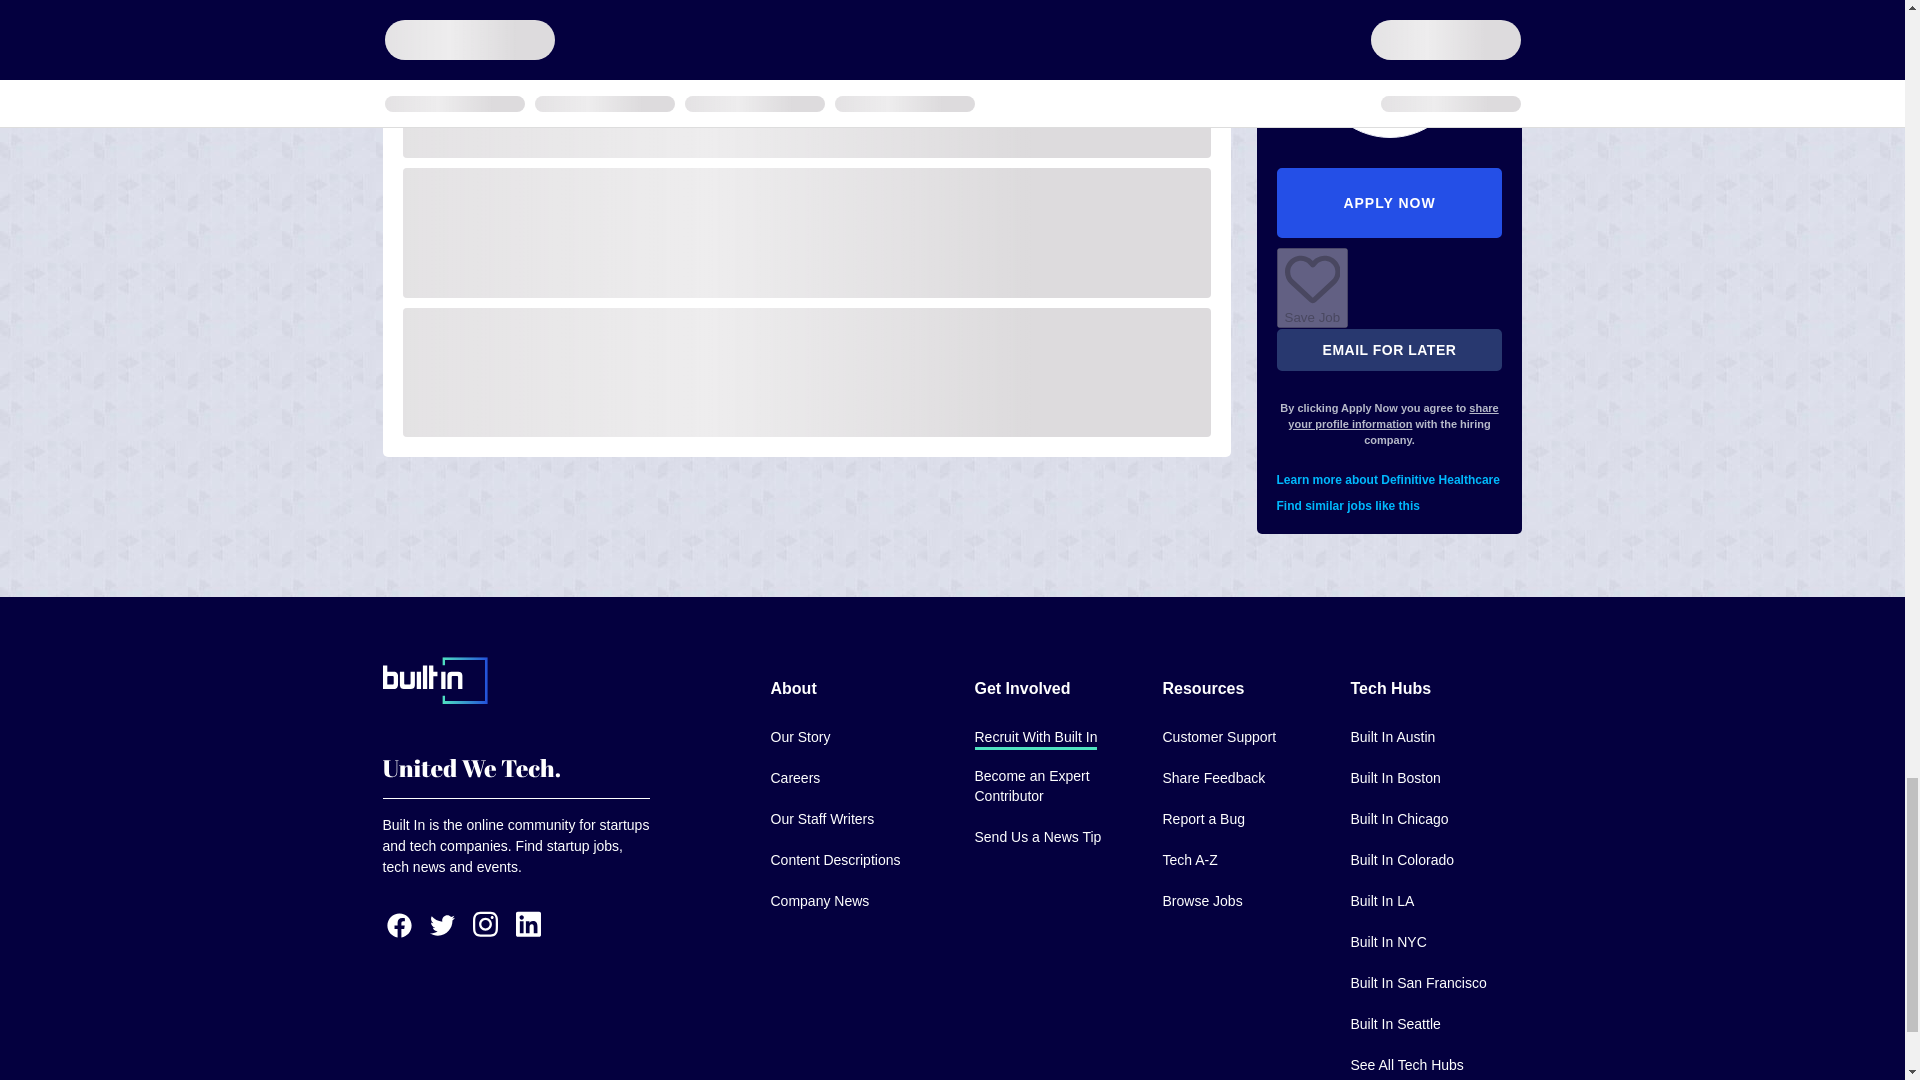  Describe the element at coordinates (799, 738) in the screenshot. I see `Our Story` at that location.